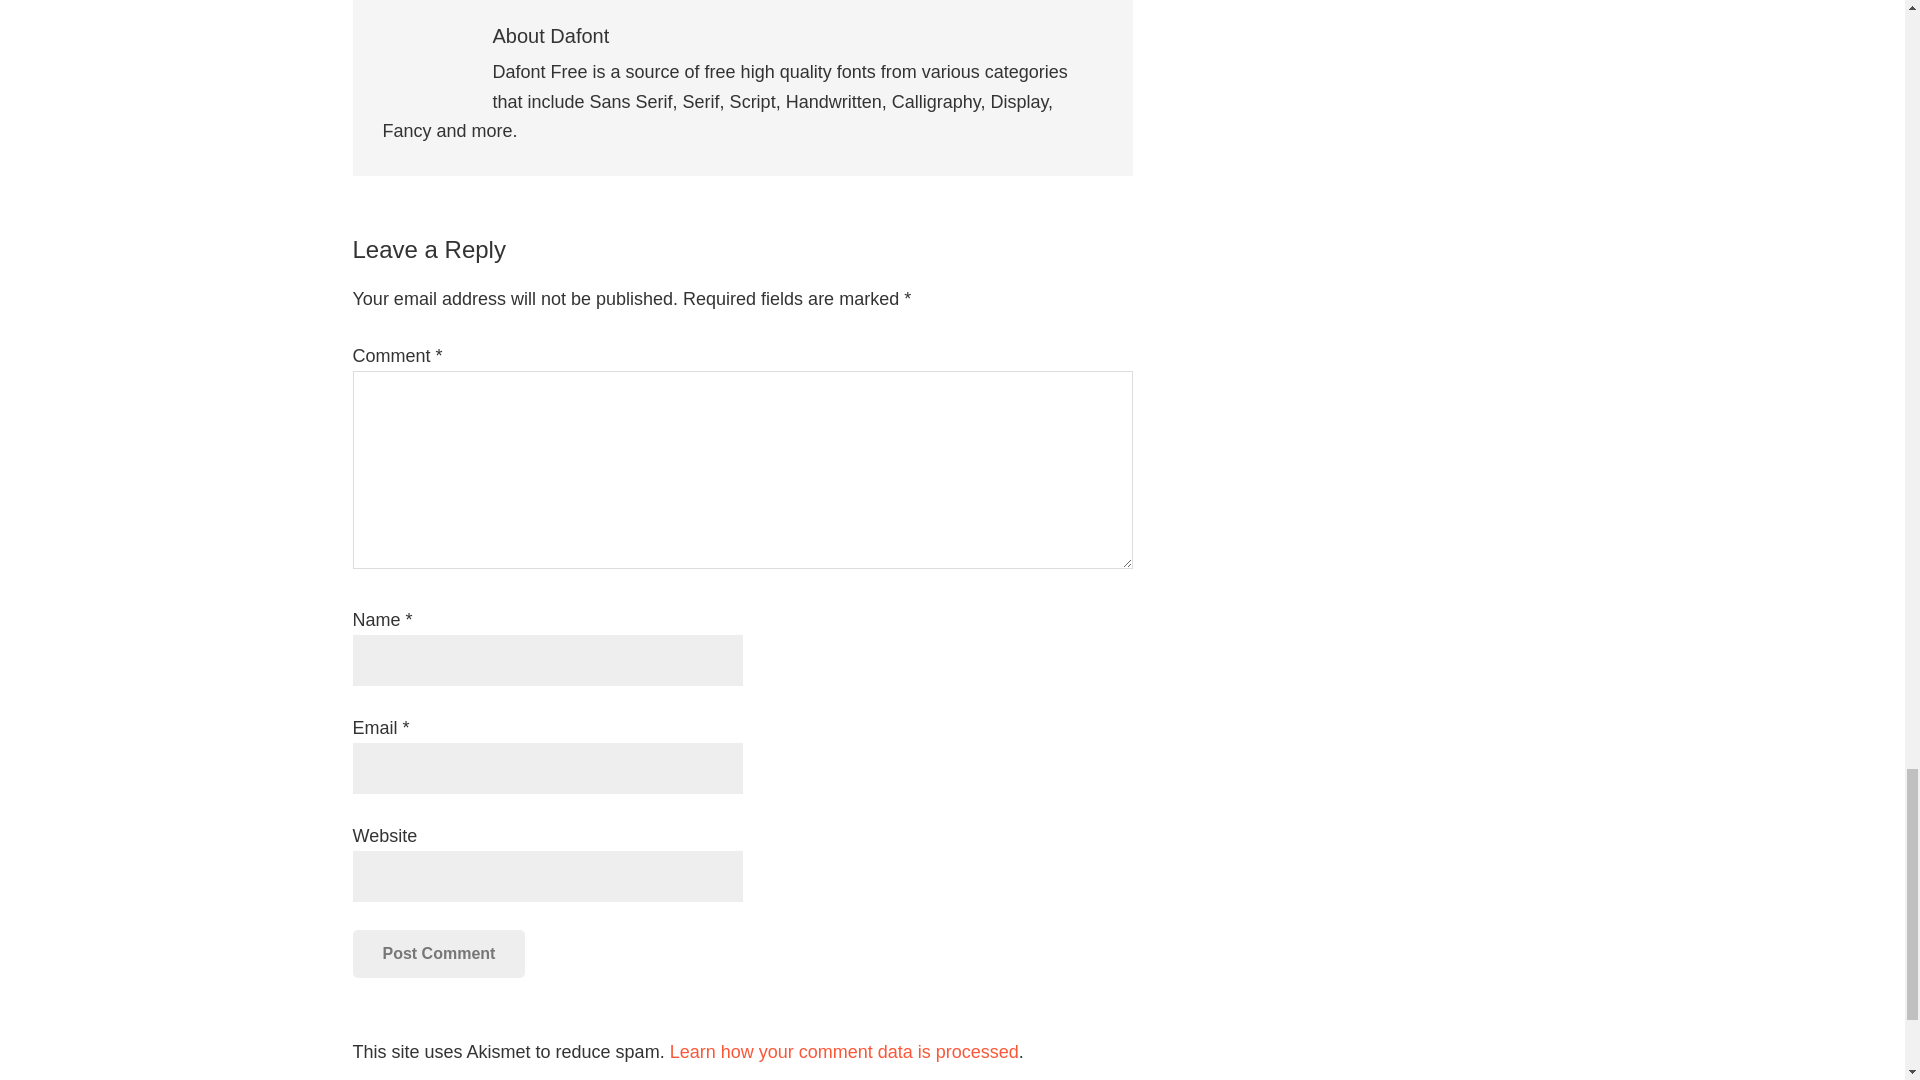 The width and height of the screenshot is (1920, 1080). I want to click on Learn how your comment data is processed, so click(844, 1052).